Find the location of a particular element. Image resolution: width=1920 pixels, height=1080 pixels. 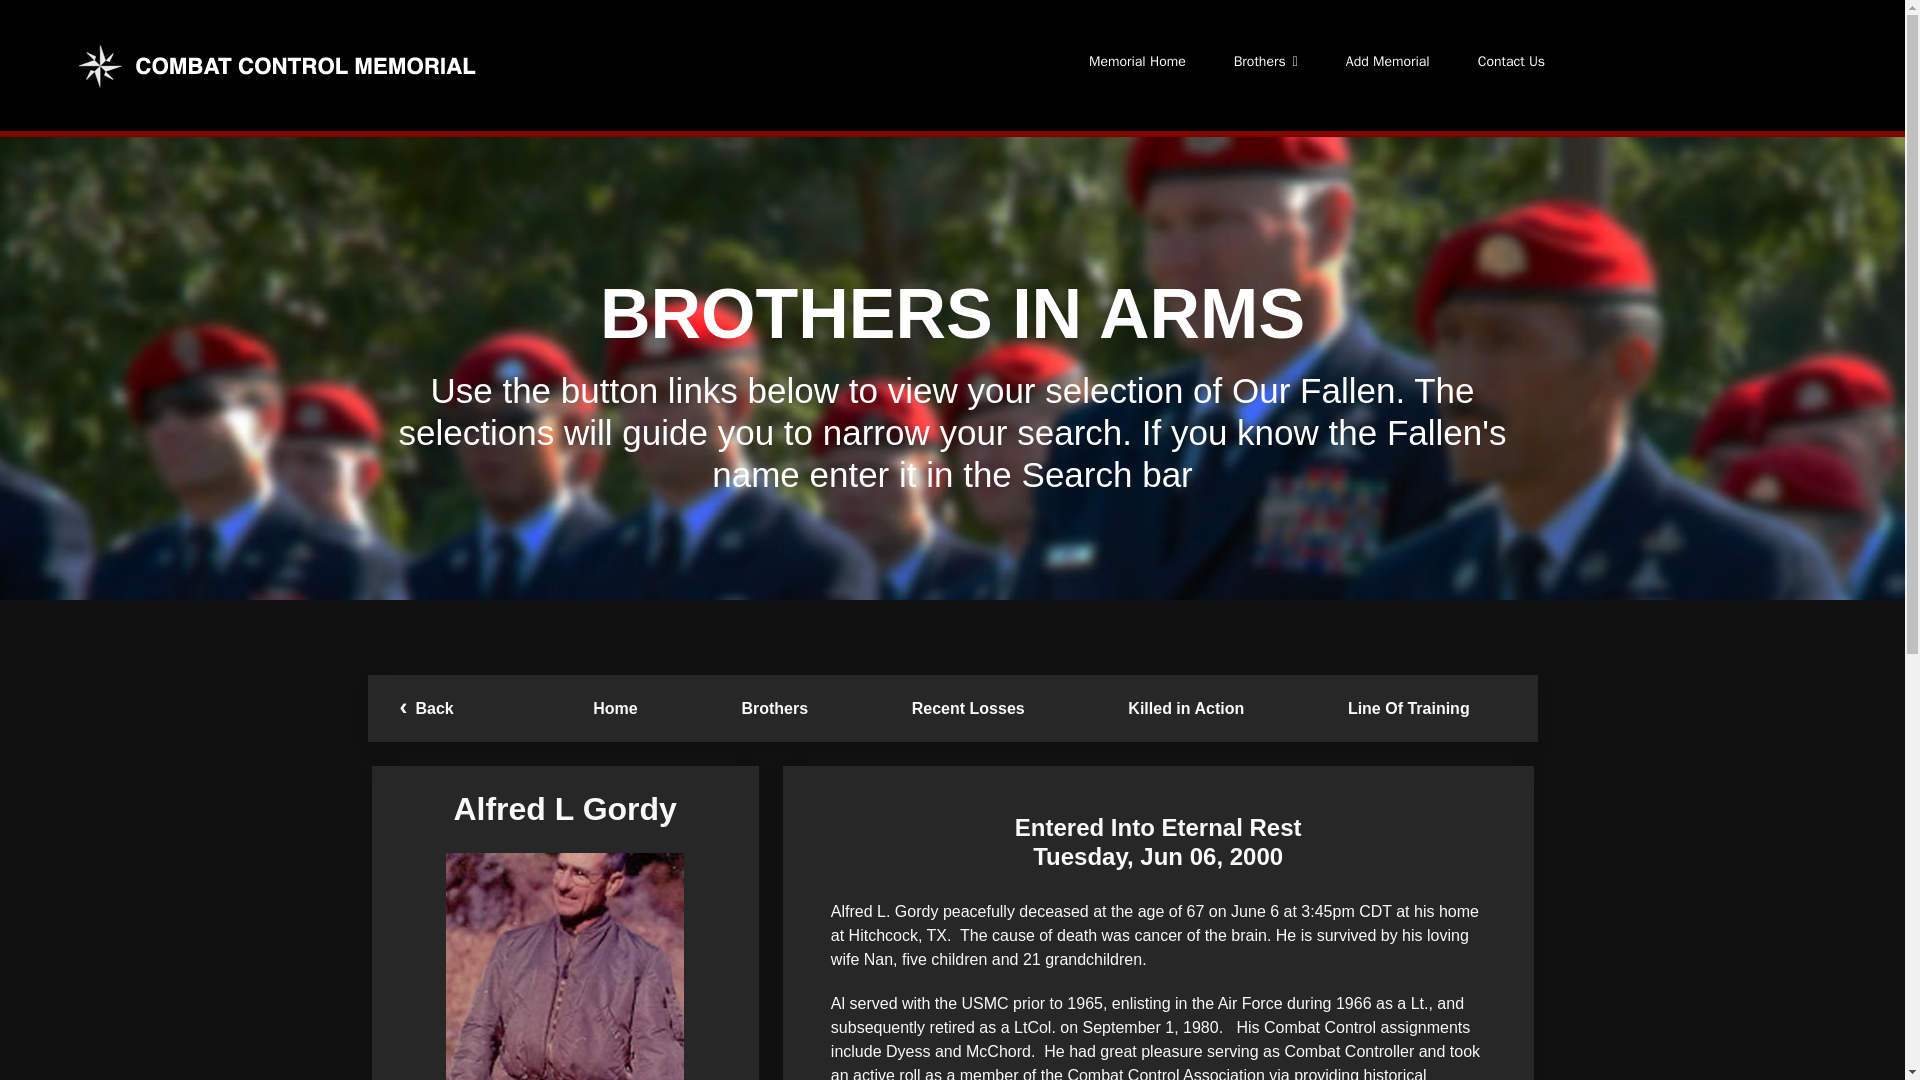

Killed in Action is located at coordinates (1187, 708).